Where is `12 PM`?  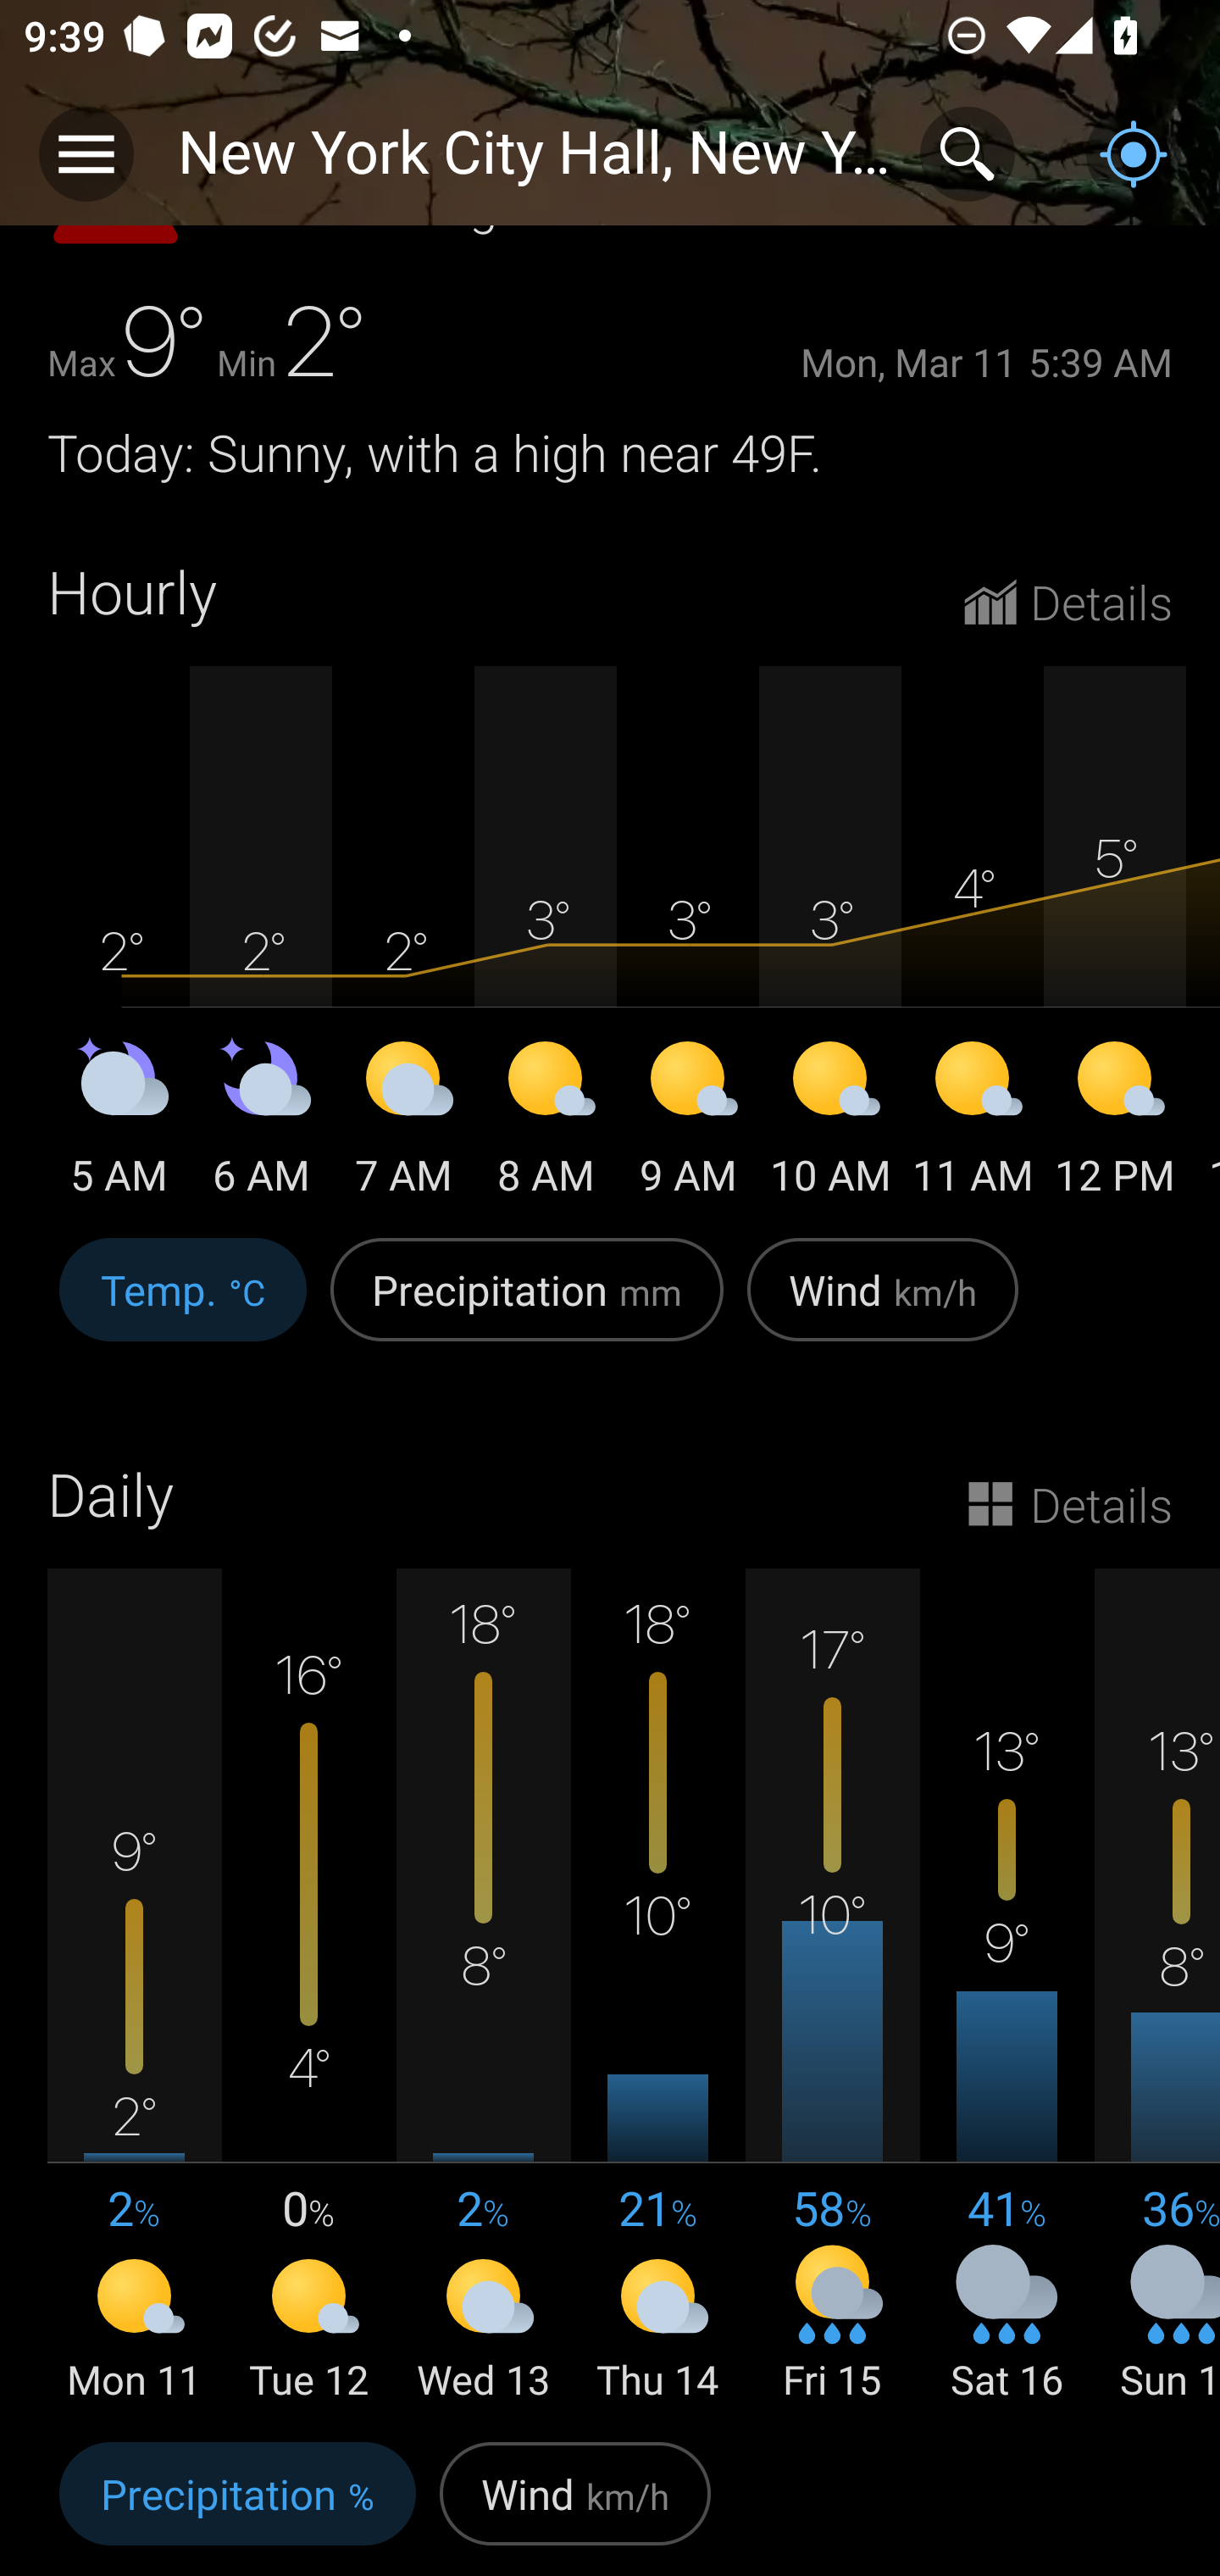 12 PM is located at coordinates (1115, 1124).